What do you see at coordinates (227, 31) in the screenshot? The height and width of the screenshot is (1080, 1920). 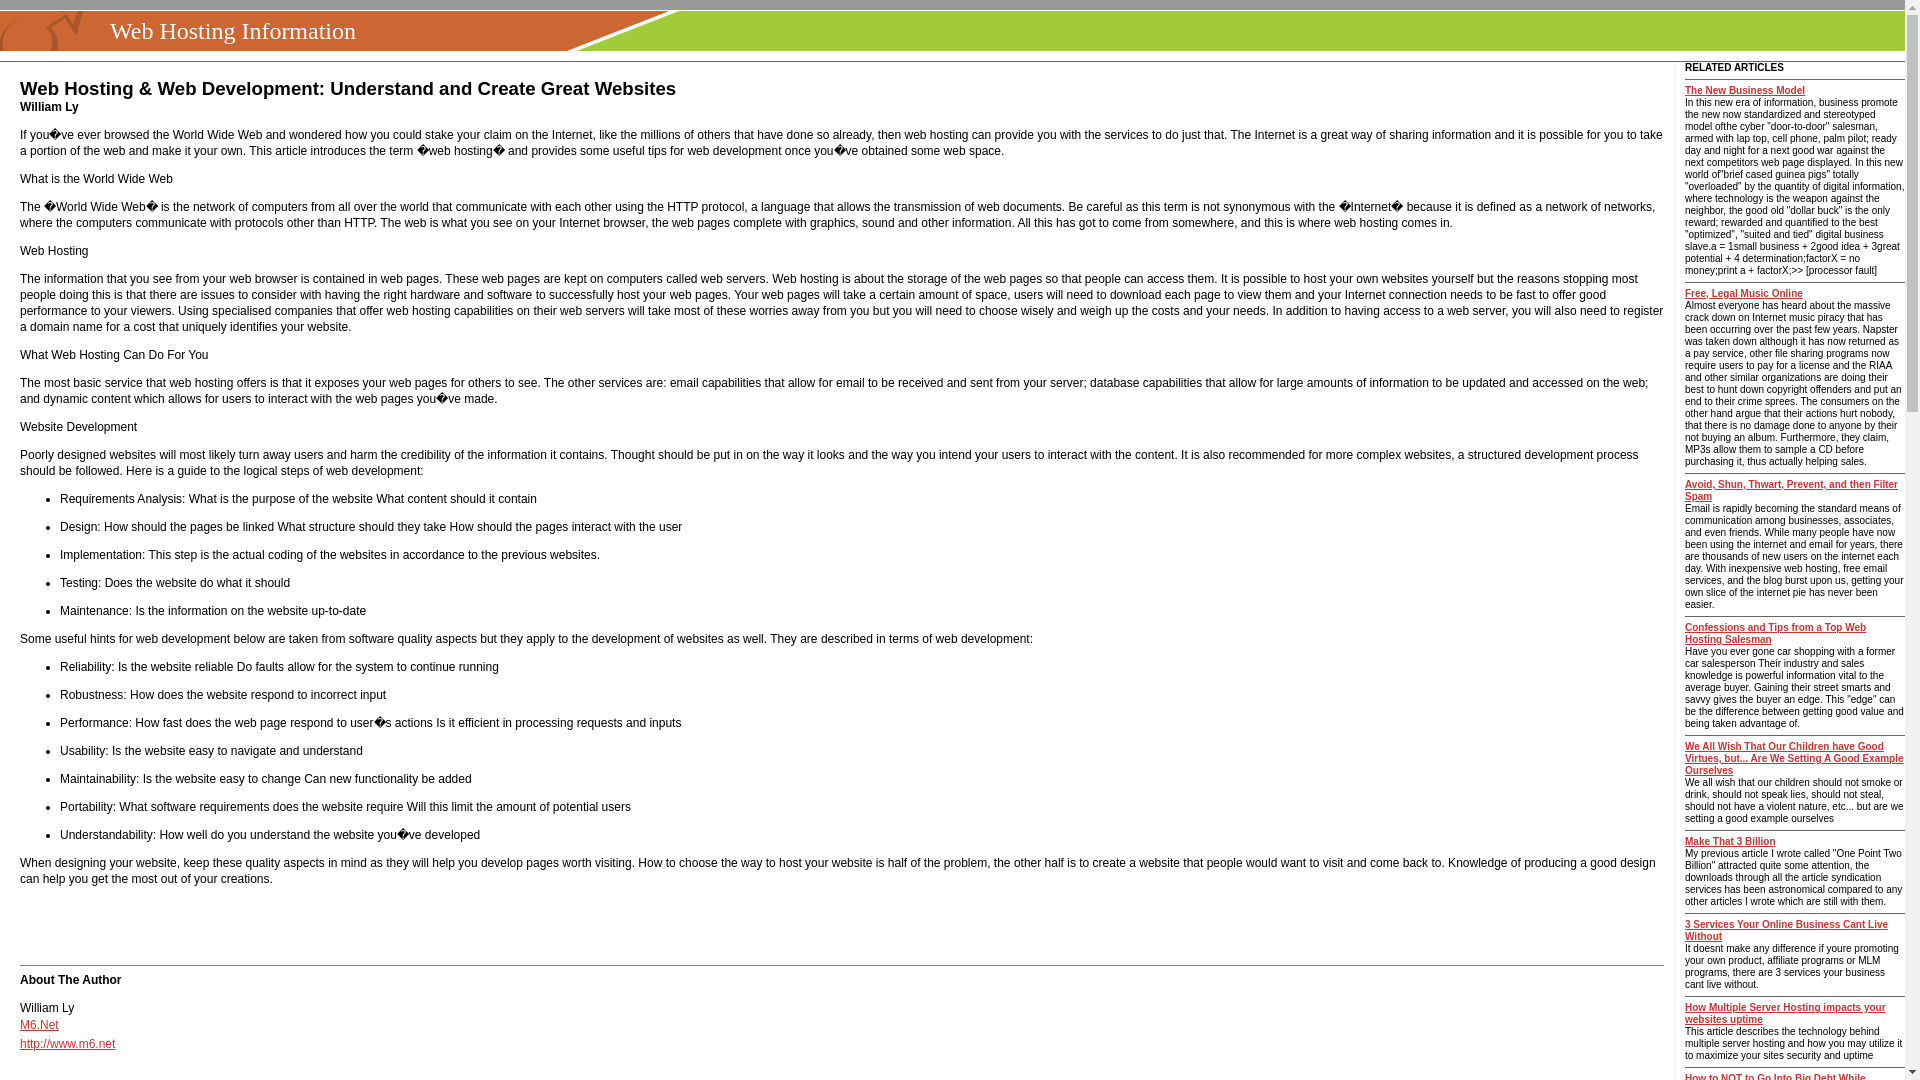 I see `Web Hosting Information` at bounding box center [227, 31].